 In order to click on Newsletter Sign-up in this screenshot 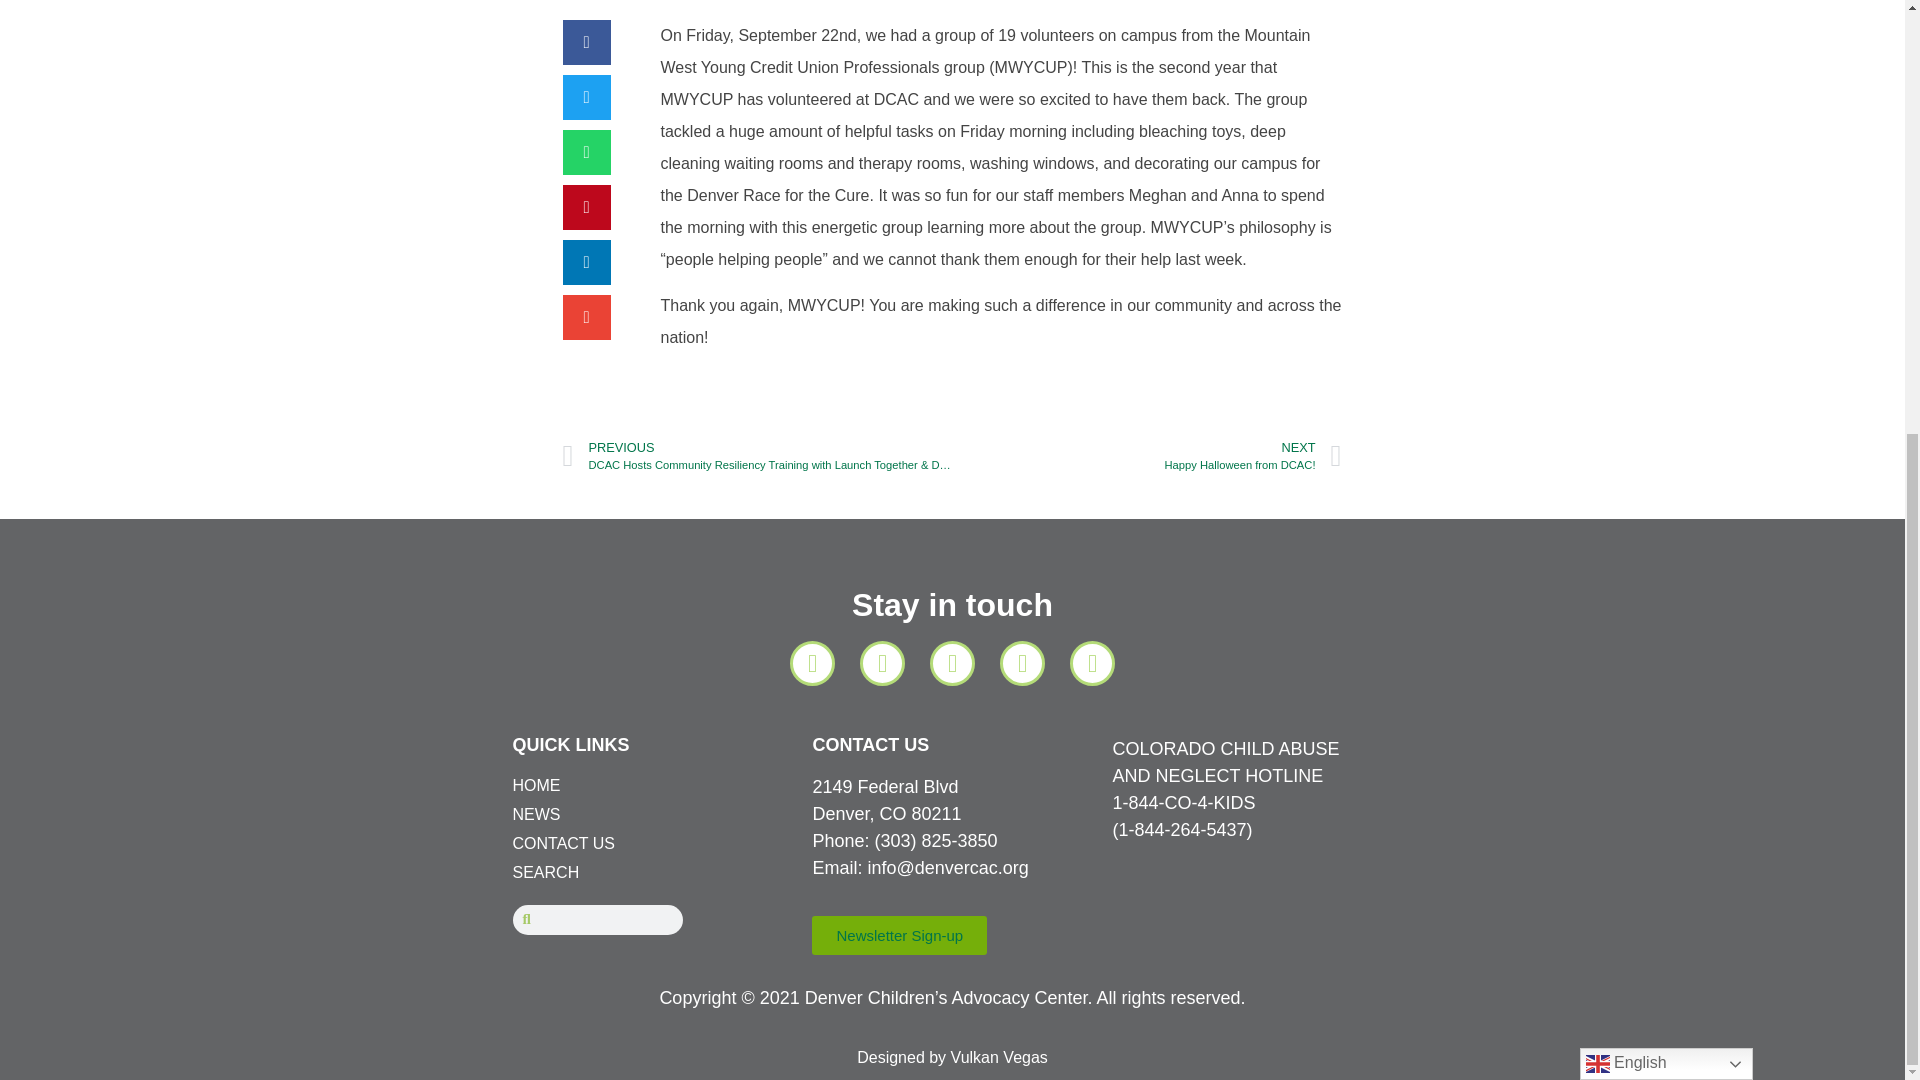, I will do `click(652, 786)`.